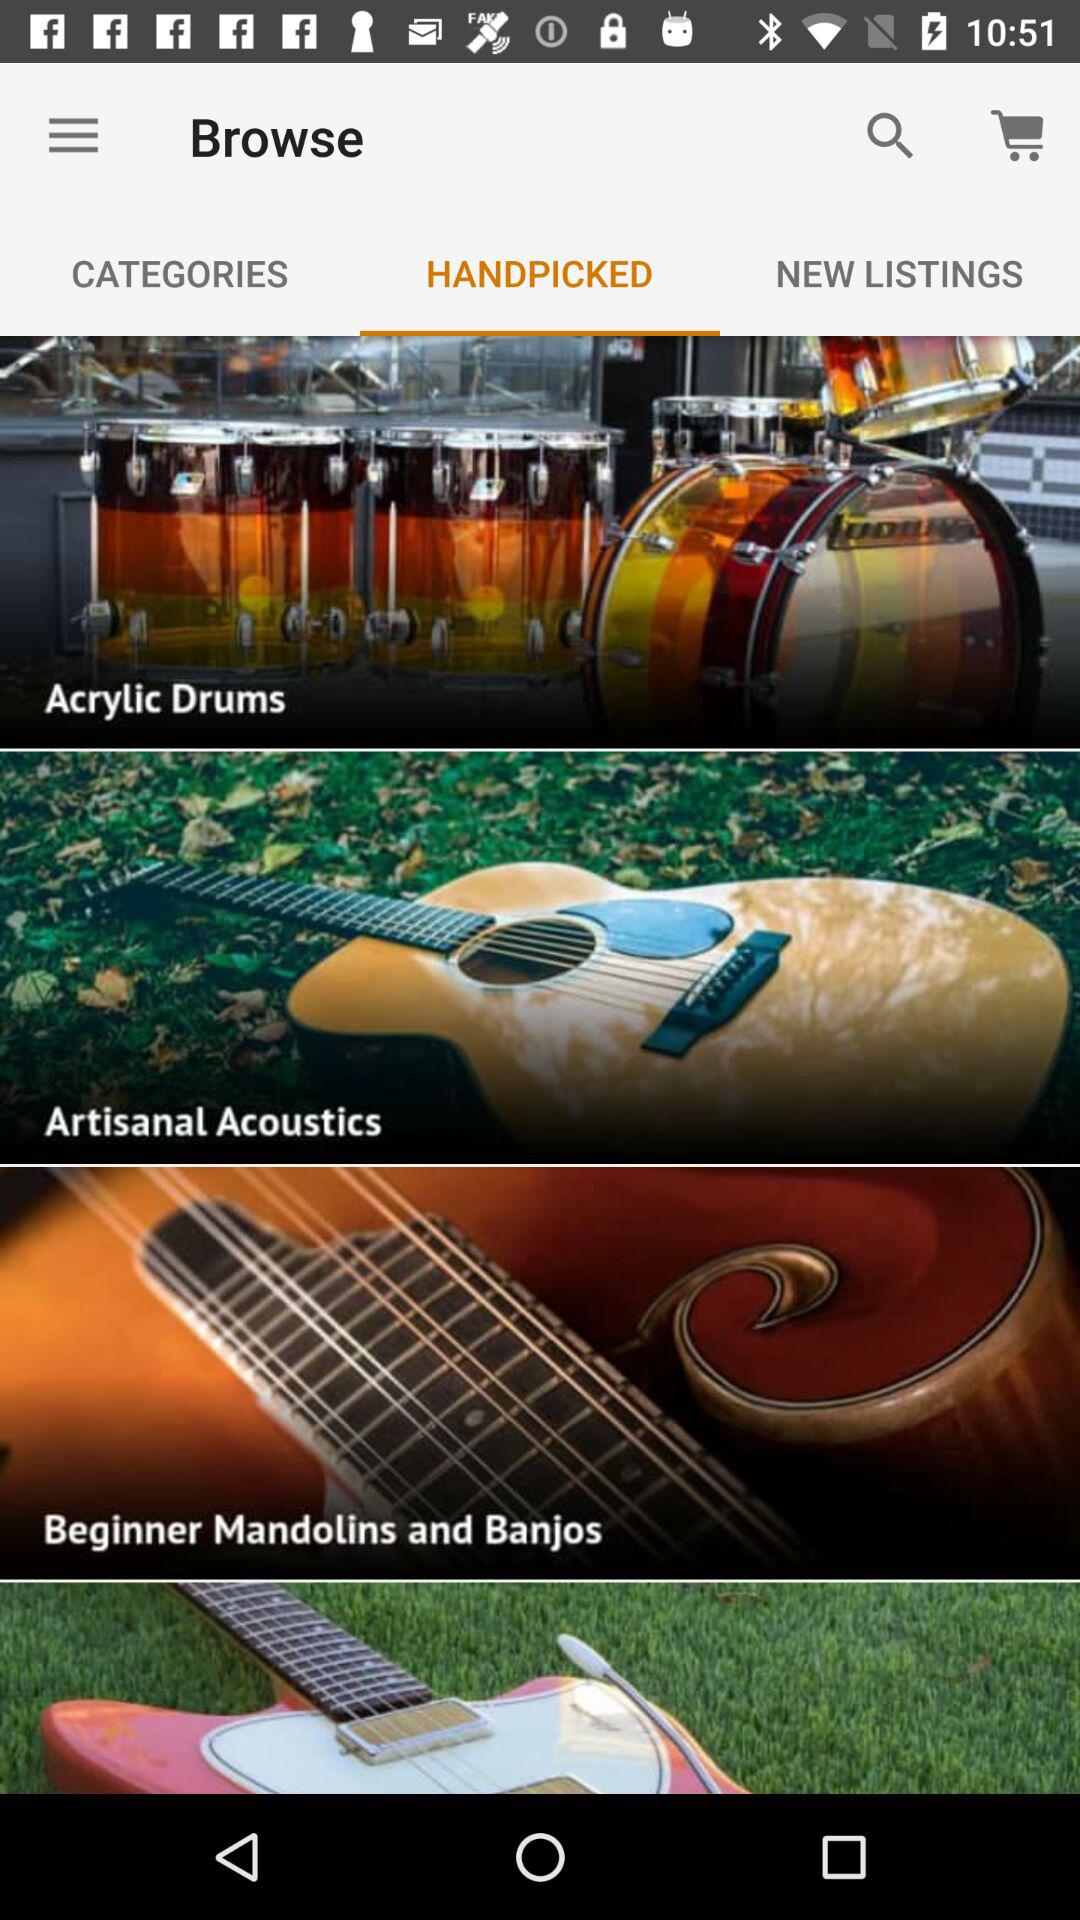 The image size is (1080, 1920). I want to click on turn off the item to the right of browse, so click(890, 136).